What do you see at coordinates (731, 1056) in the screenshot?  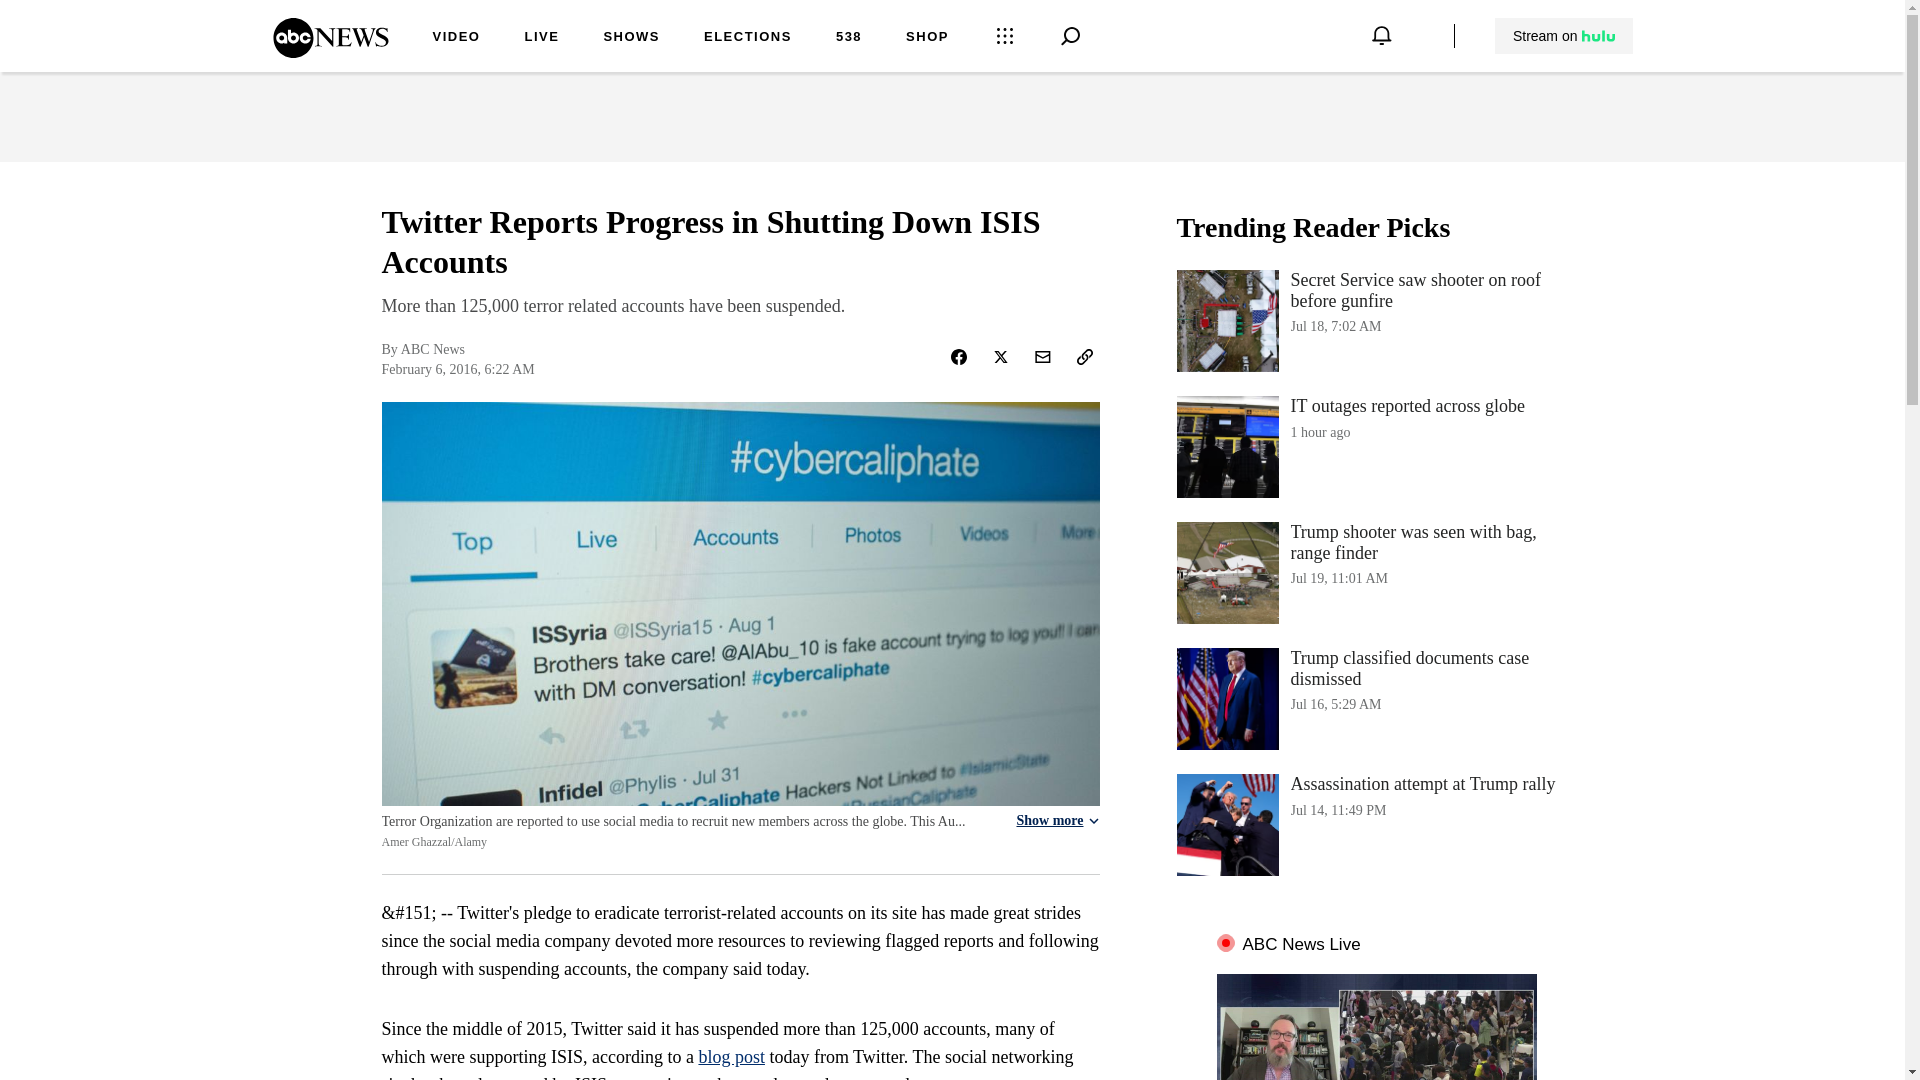 I see `blog post` at bounding box center [731, 1056].